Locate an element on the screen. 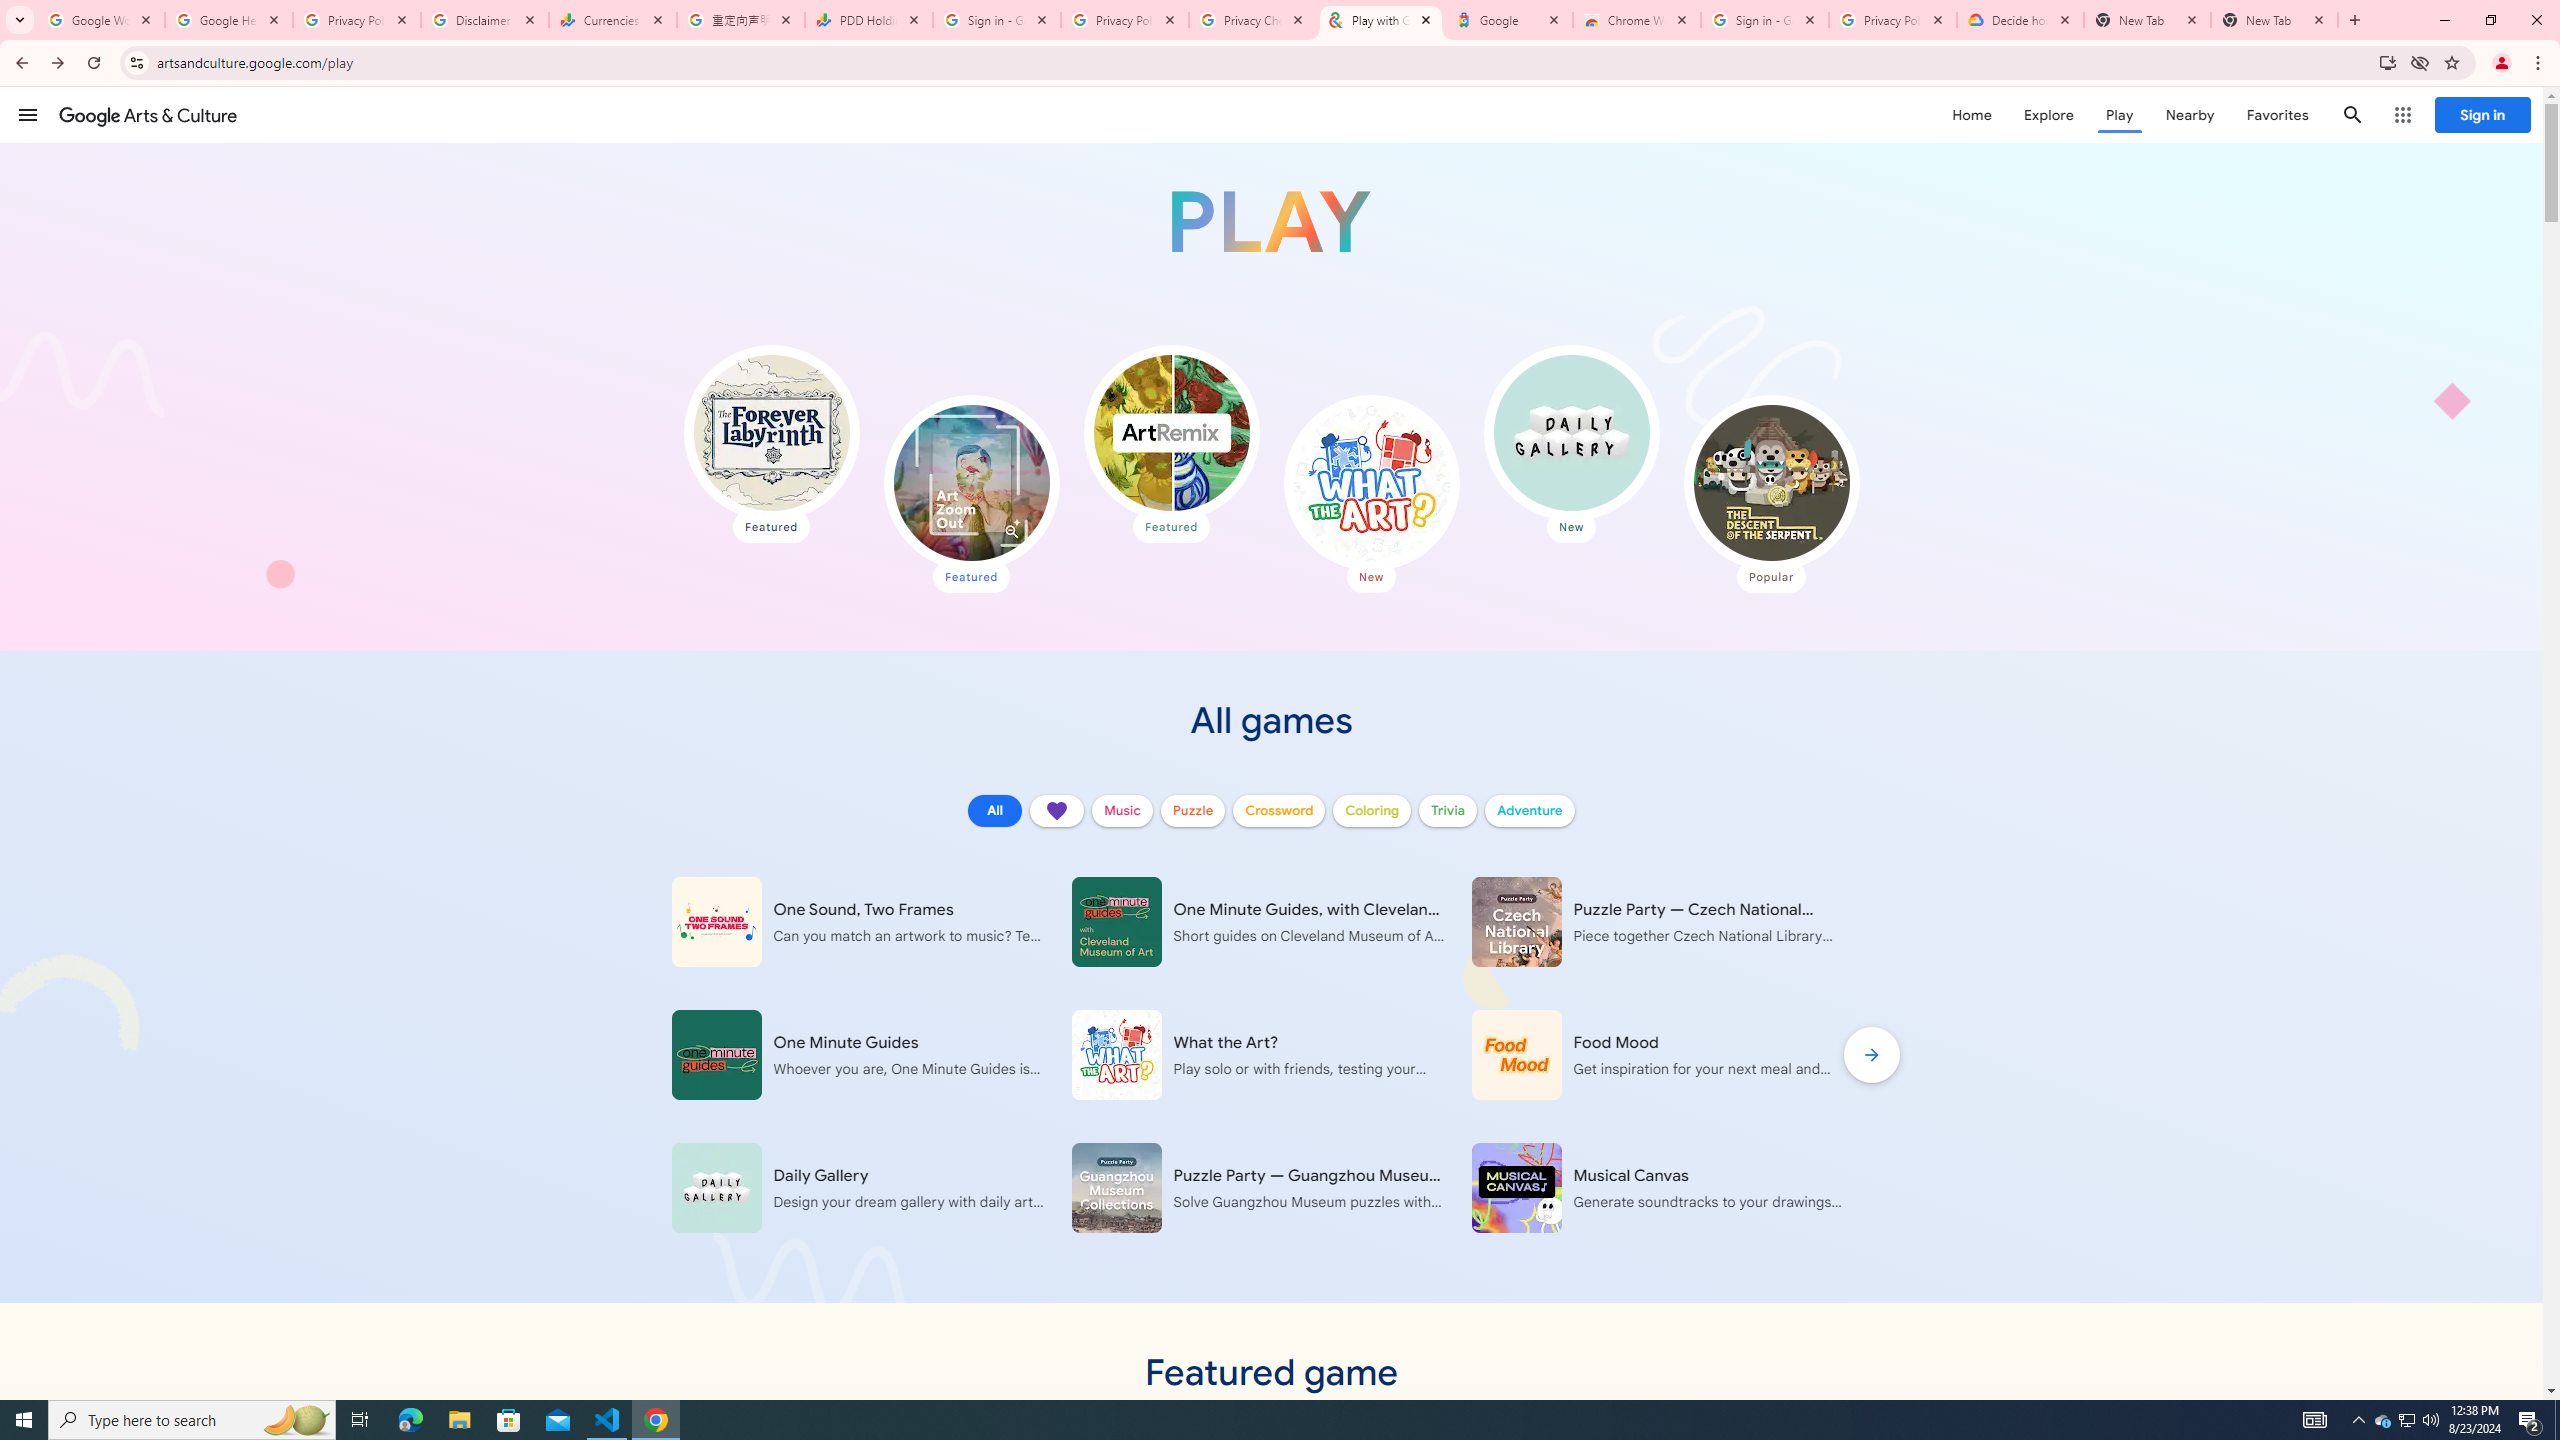 This screenshot has height=1440, width=2560. Sign in - Google Accounts is located at coordinates (997, 20).